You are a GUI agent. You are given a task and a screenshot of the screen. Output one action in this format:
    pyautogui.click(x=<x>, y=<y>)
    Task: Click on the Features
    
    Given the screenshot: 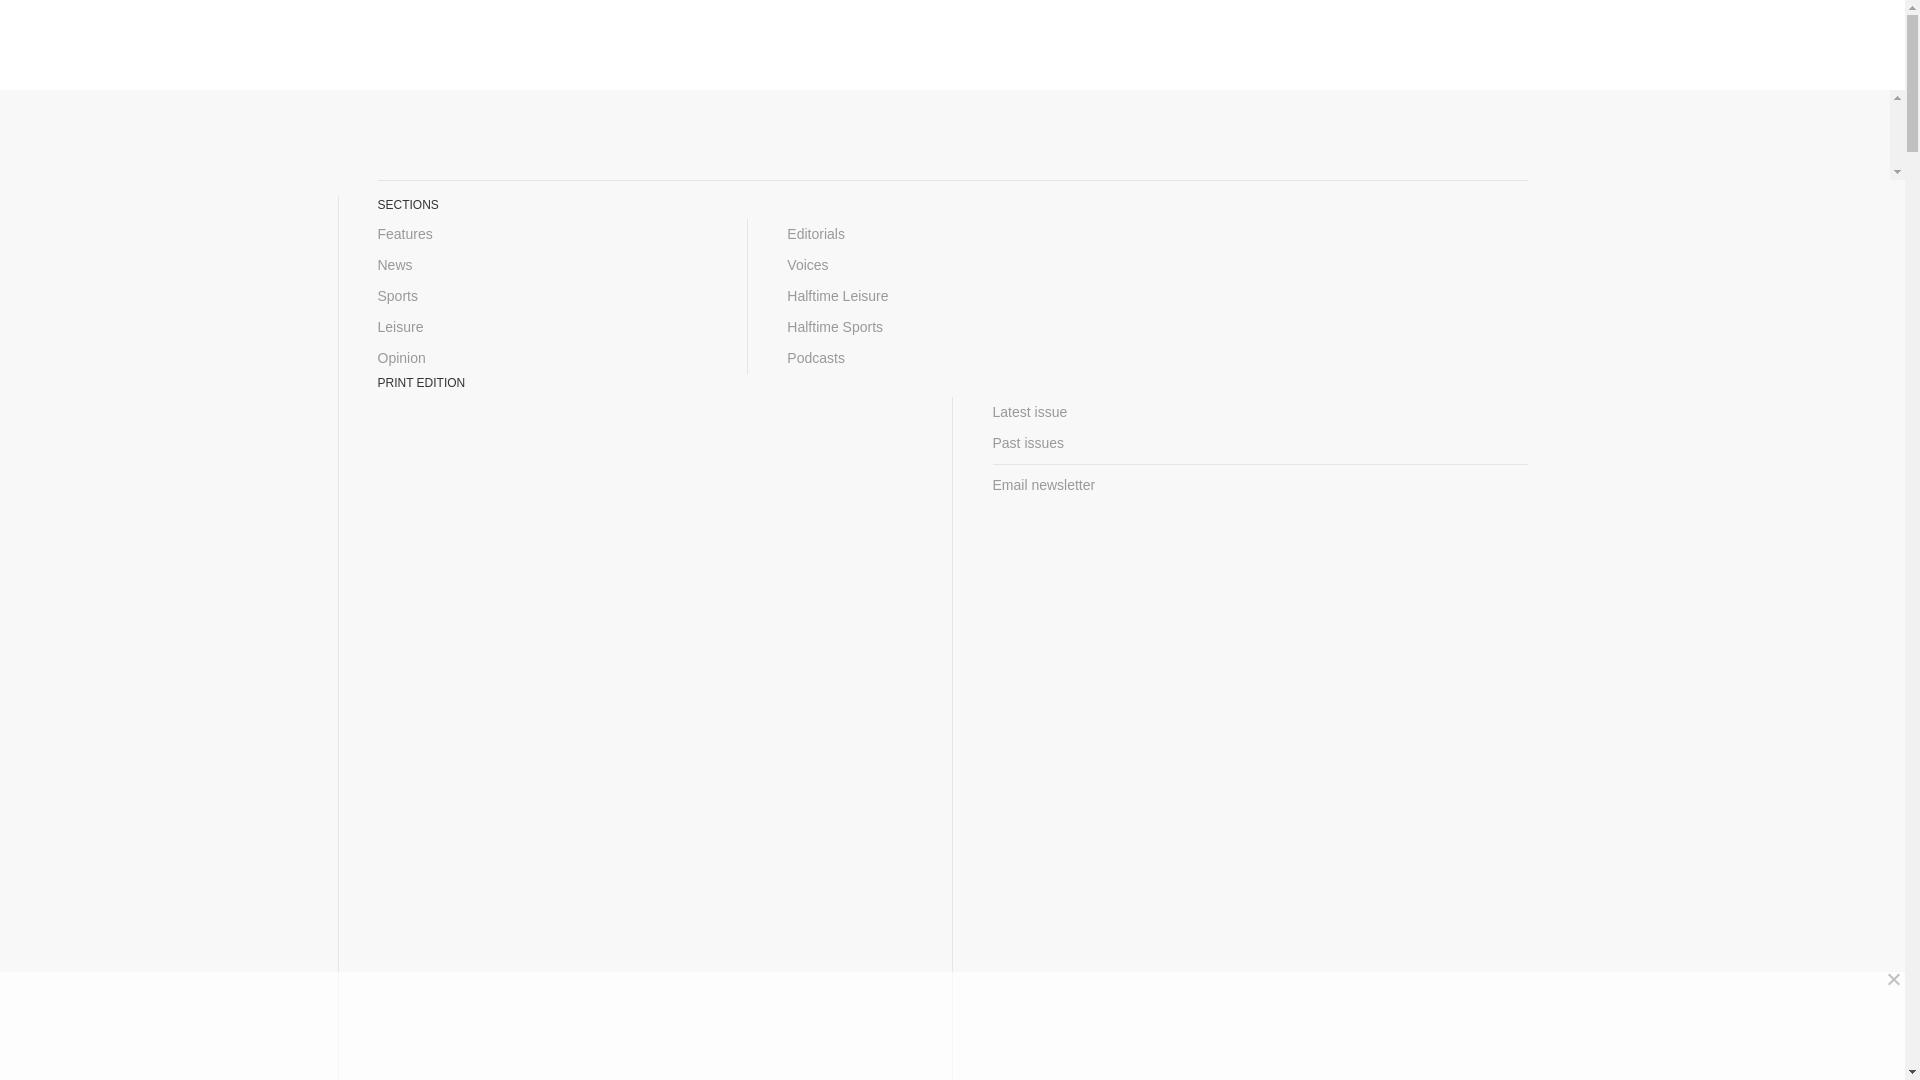 What is the action you would take?
    pyautogui.click(x=543, y=234)
    